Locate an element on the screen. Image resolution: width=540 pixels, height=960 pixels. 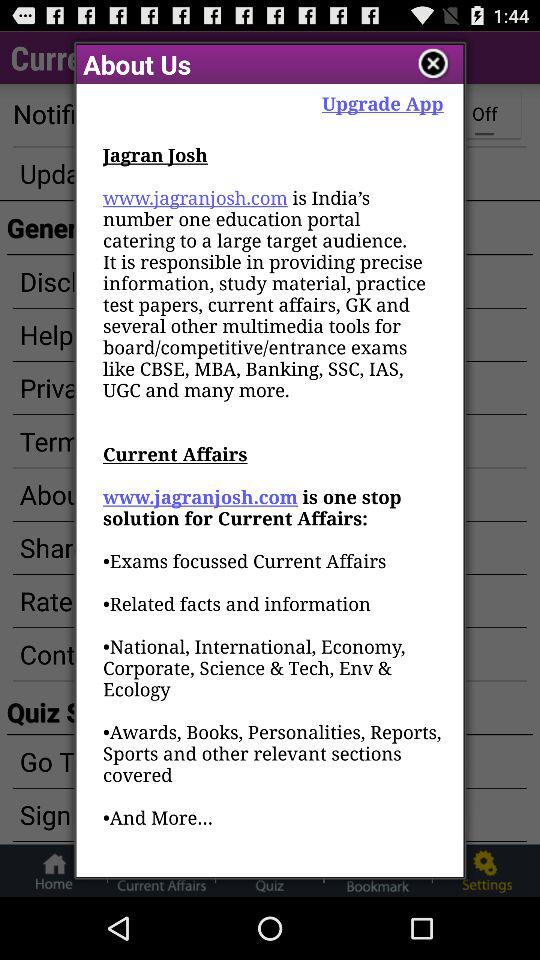
click item to the right of the about us app is located at coordinates (382, 102).